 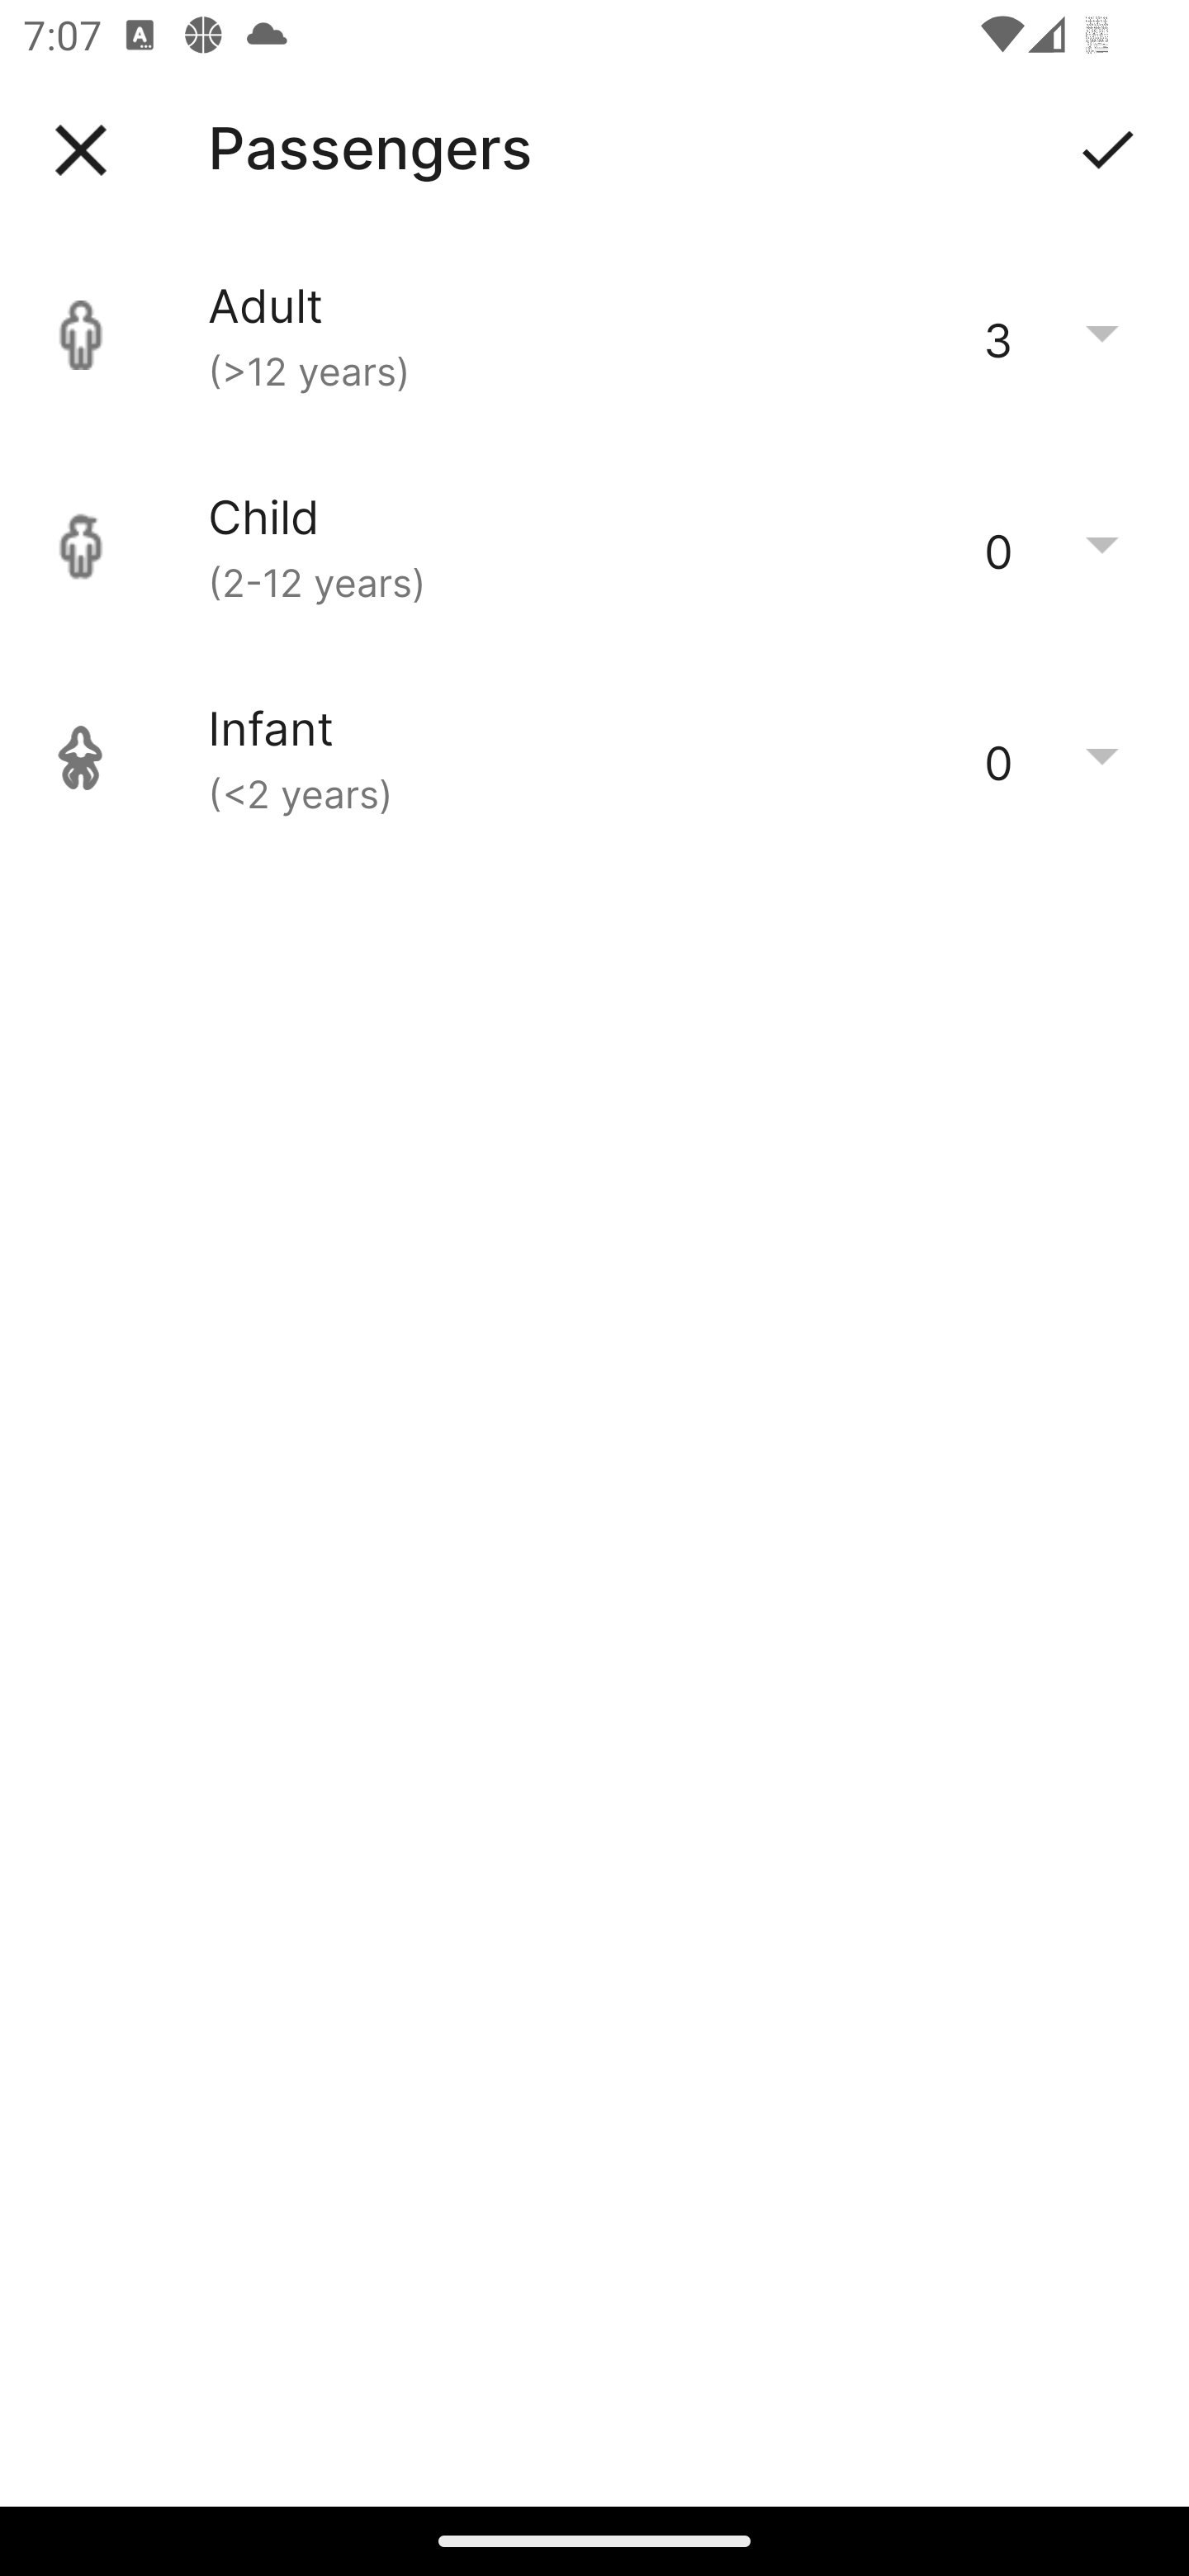 What do you see at coordinates (594, 547) in the screenshot?
I see `Child (2-12 years) 0` at bounding box center [594, 547].